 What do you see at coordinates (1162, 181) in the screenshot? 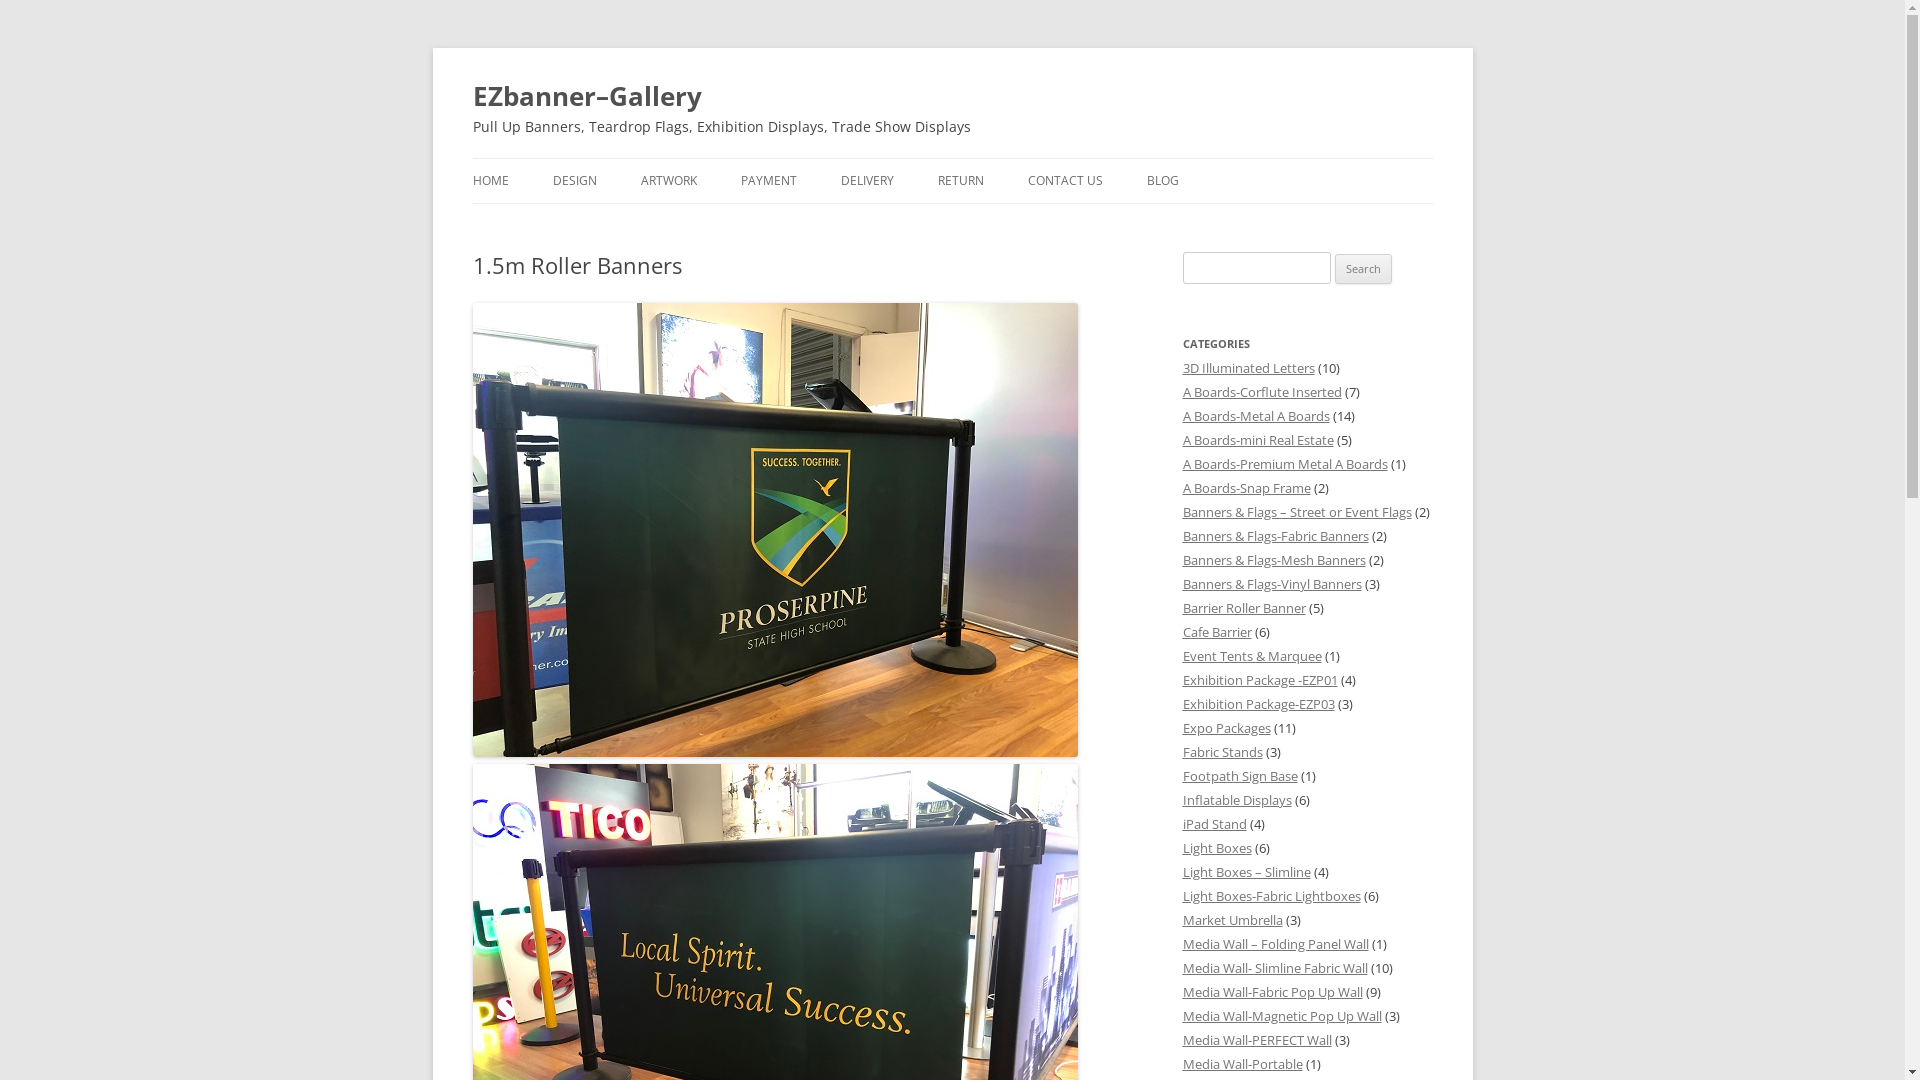
I see `BLOG` at bounding box center [1162, 181].